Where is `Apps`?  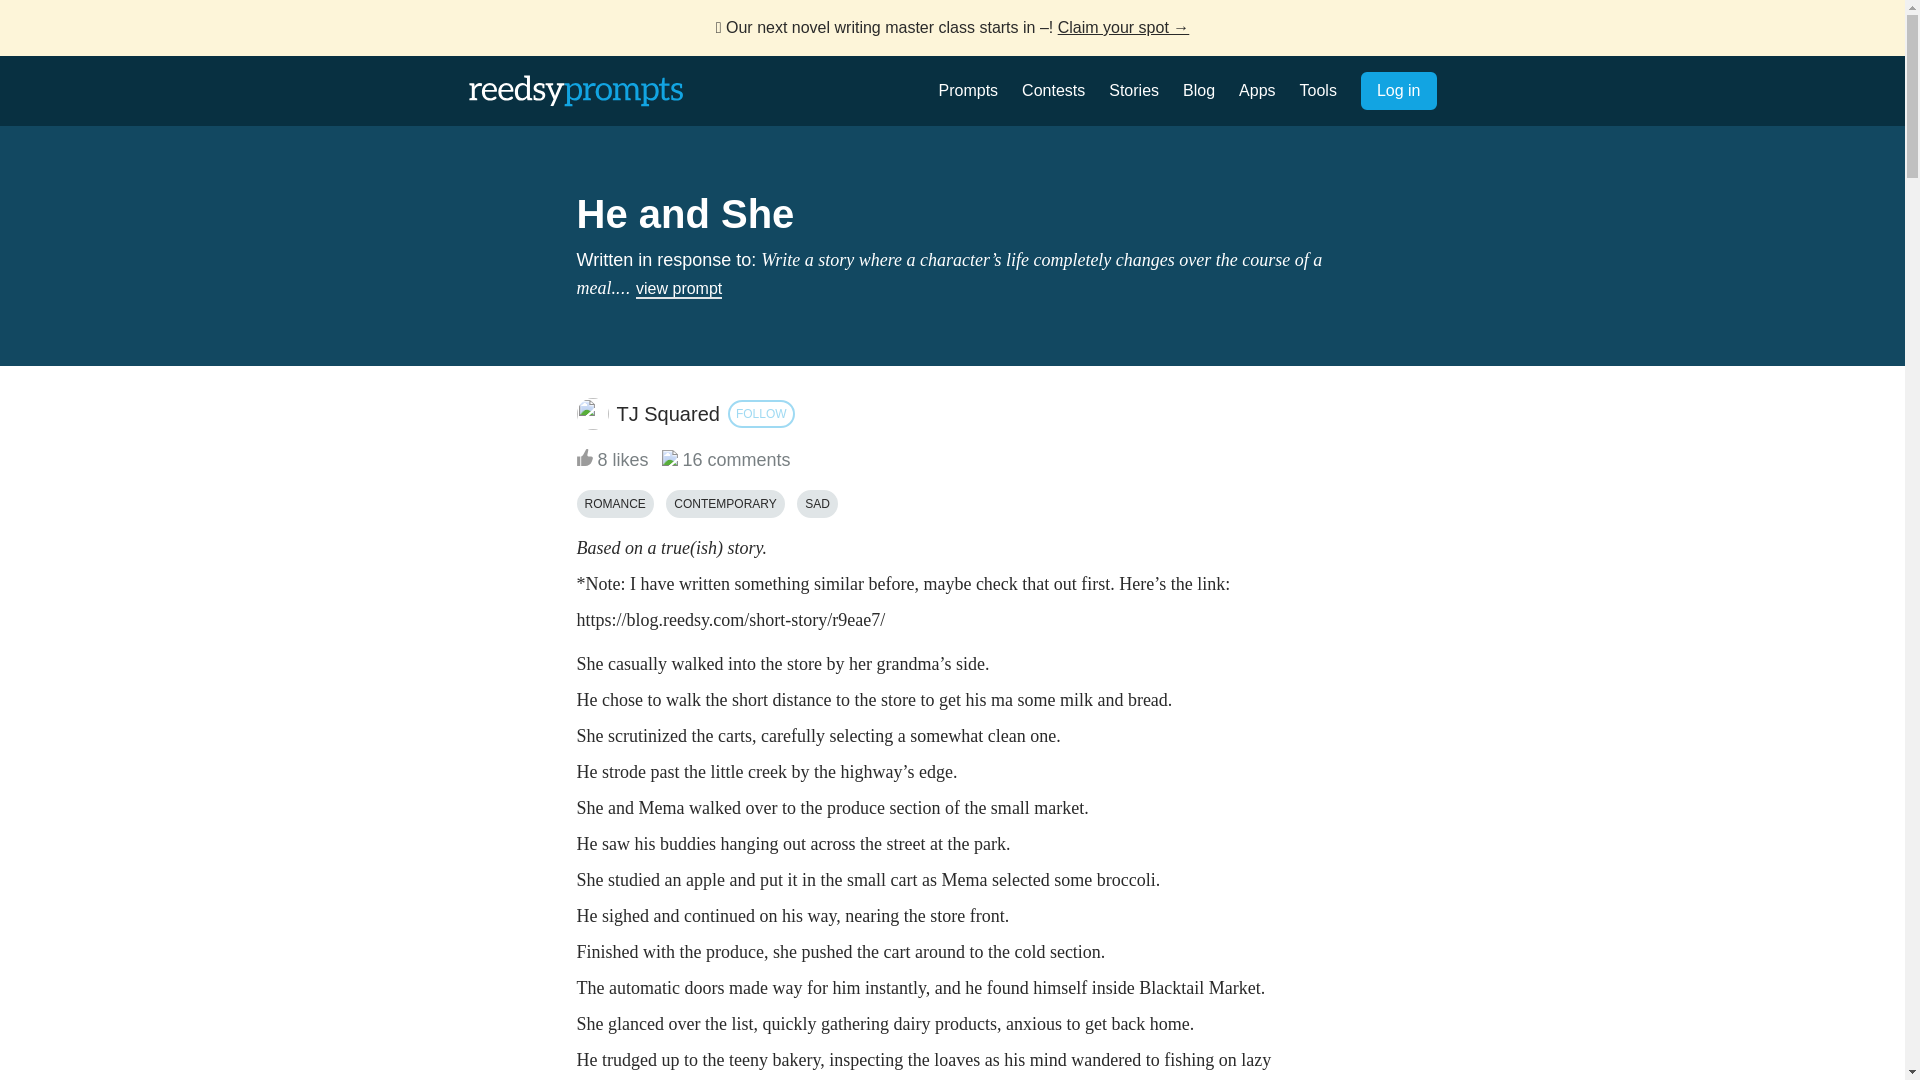
Apps is located at coordinates (1256, 90).